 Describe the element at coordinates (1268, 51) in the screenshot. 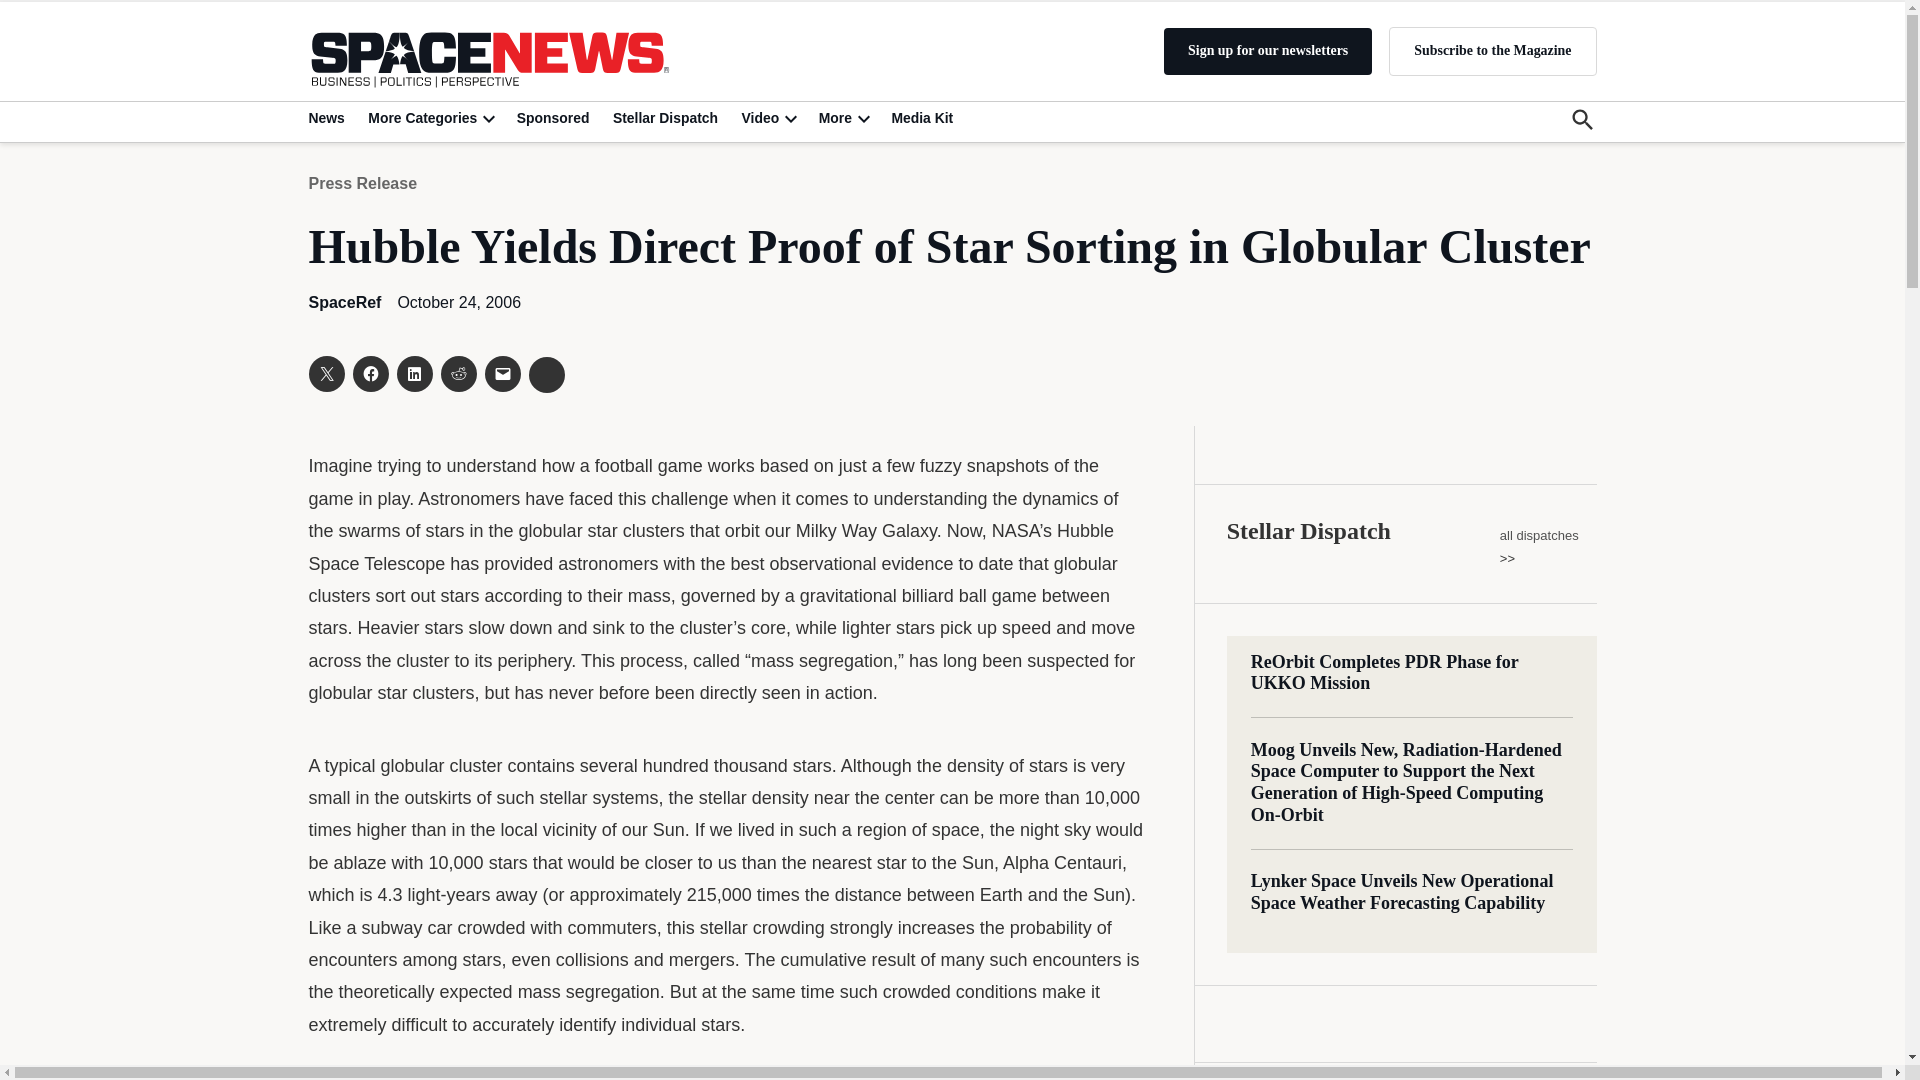

I see `Sign up for our newsletters` at that location.